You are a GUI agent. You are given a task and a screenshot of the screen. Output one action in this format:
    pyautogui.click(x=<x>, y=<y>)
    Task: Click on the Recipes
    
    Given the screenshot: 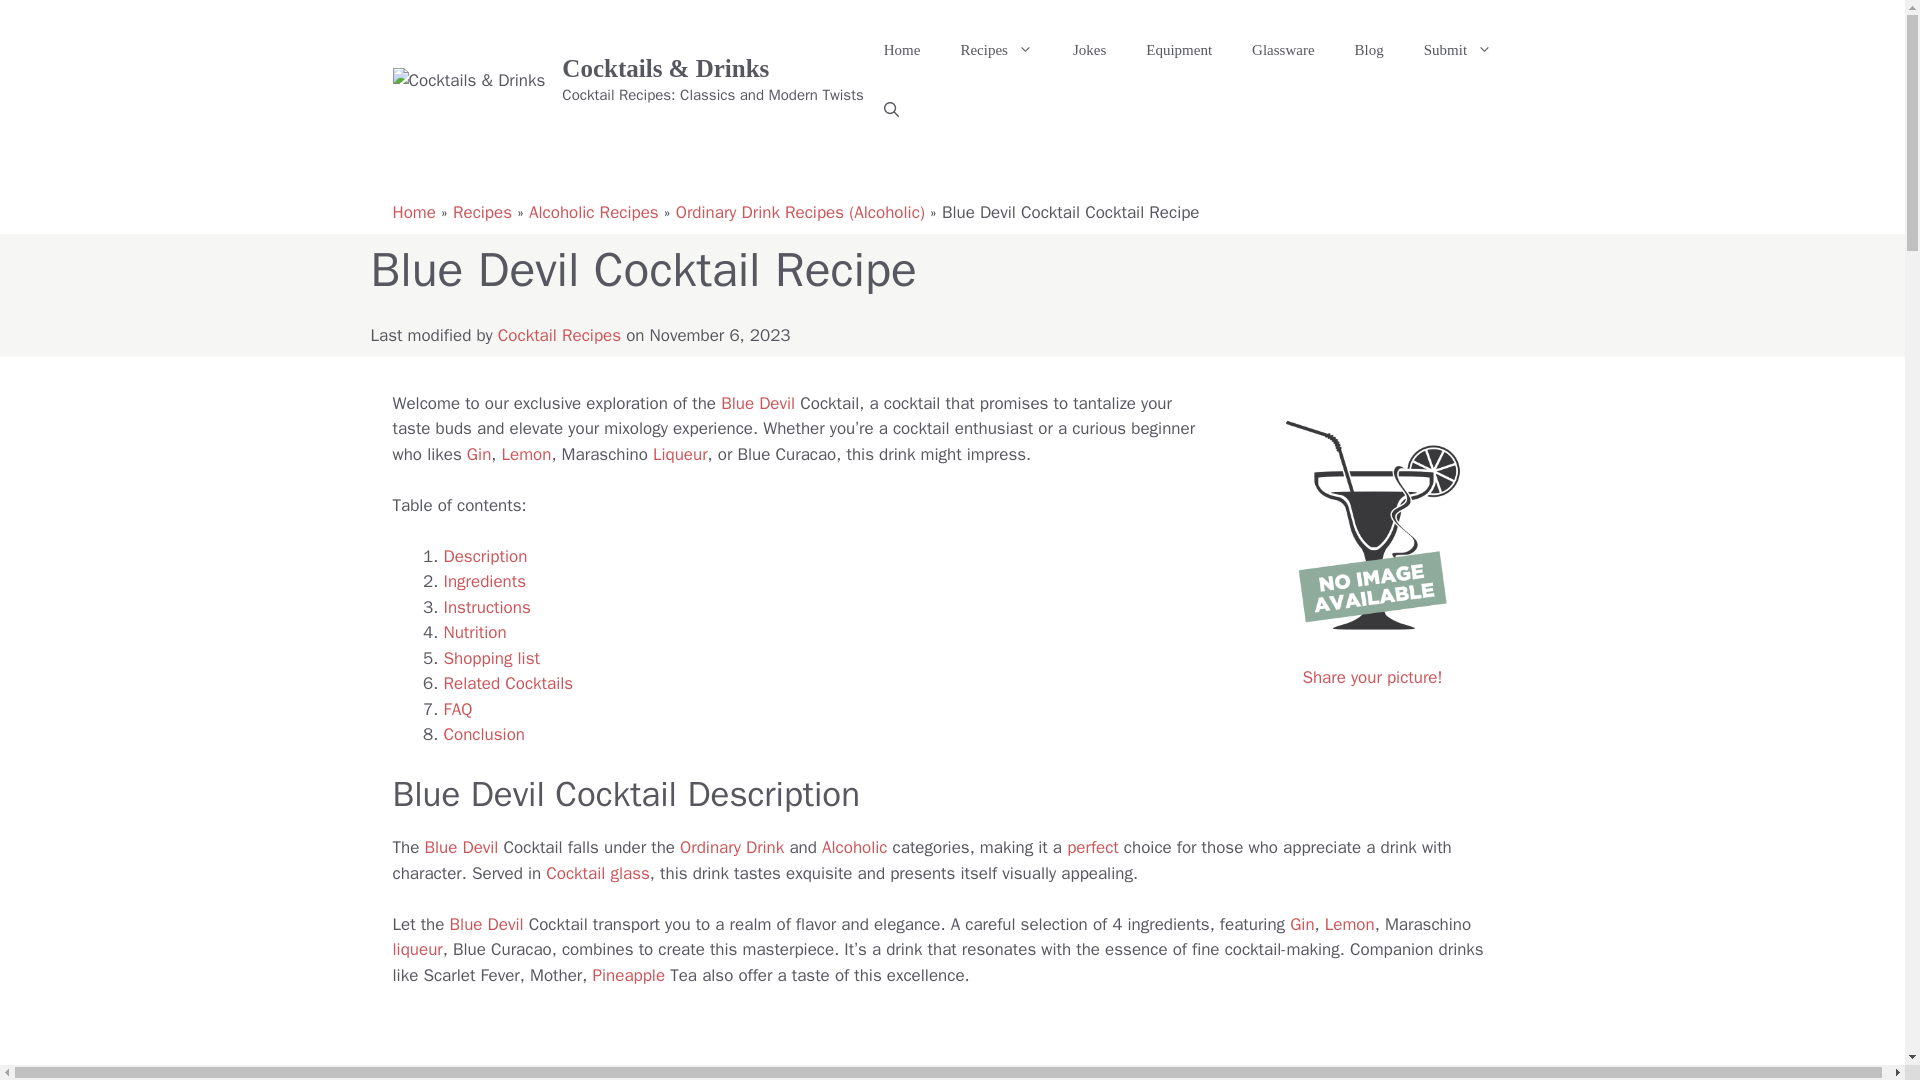 What is the action you would take?
    pyautogui.click(x=996, y=50)
    